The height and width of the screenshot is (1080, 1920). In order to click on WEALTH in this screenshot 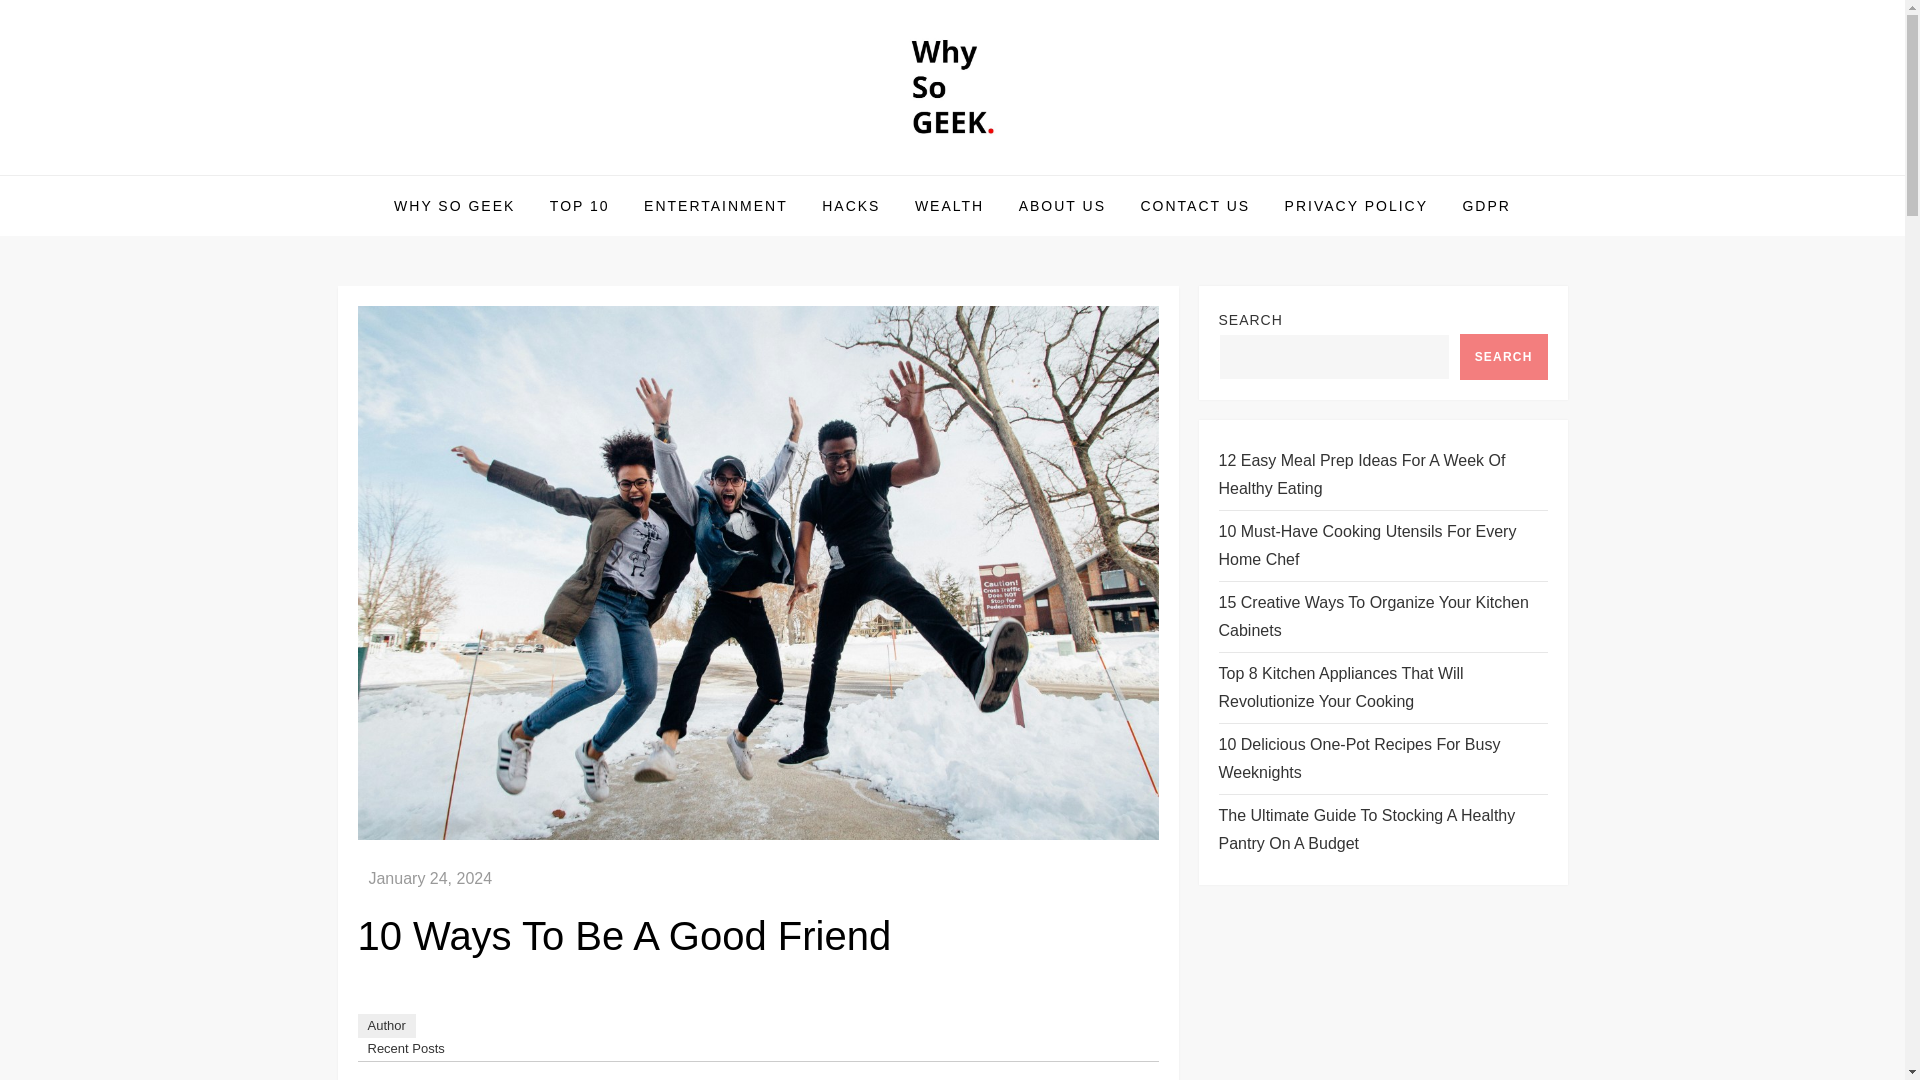, I will do `click(949, 206)`.